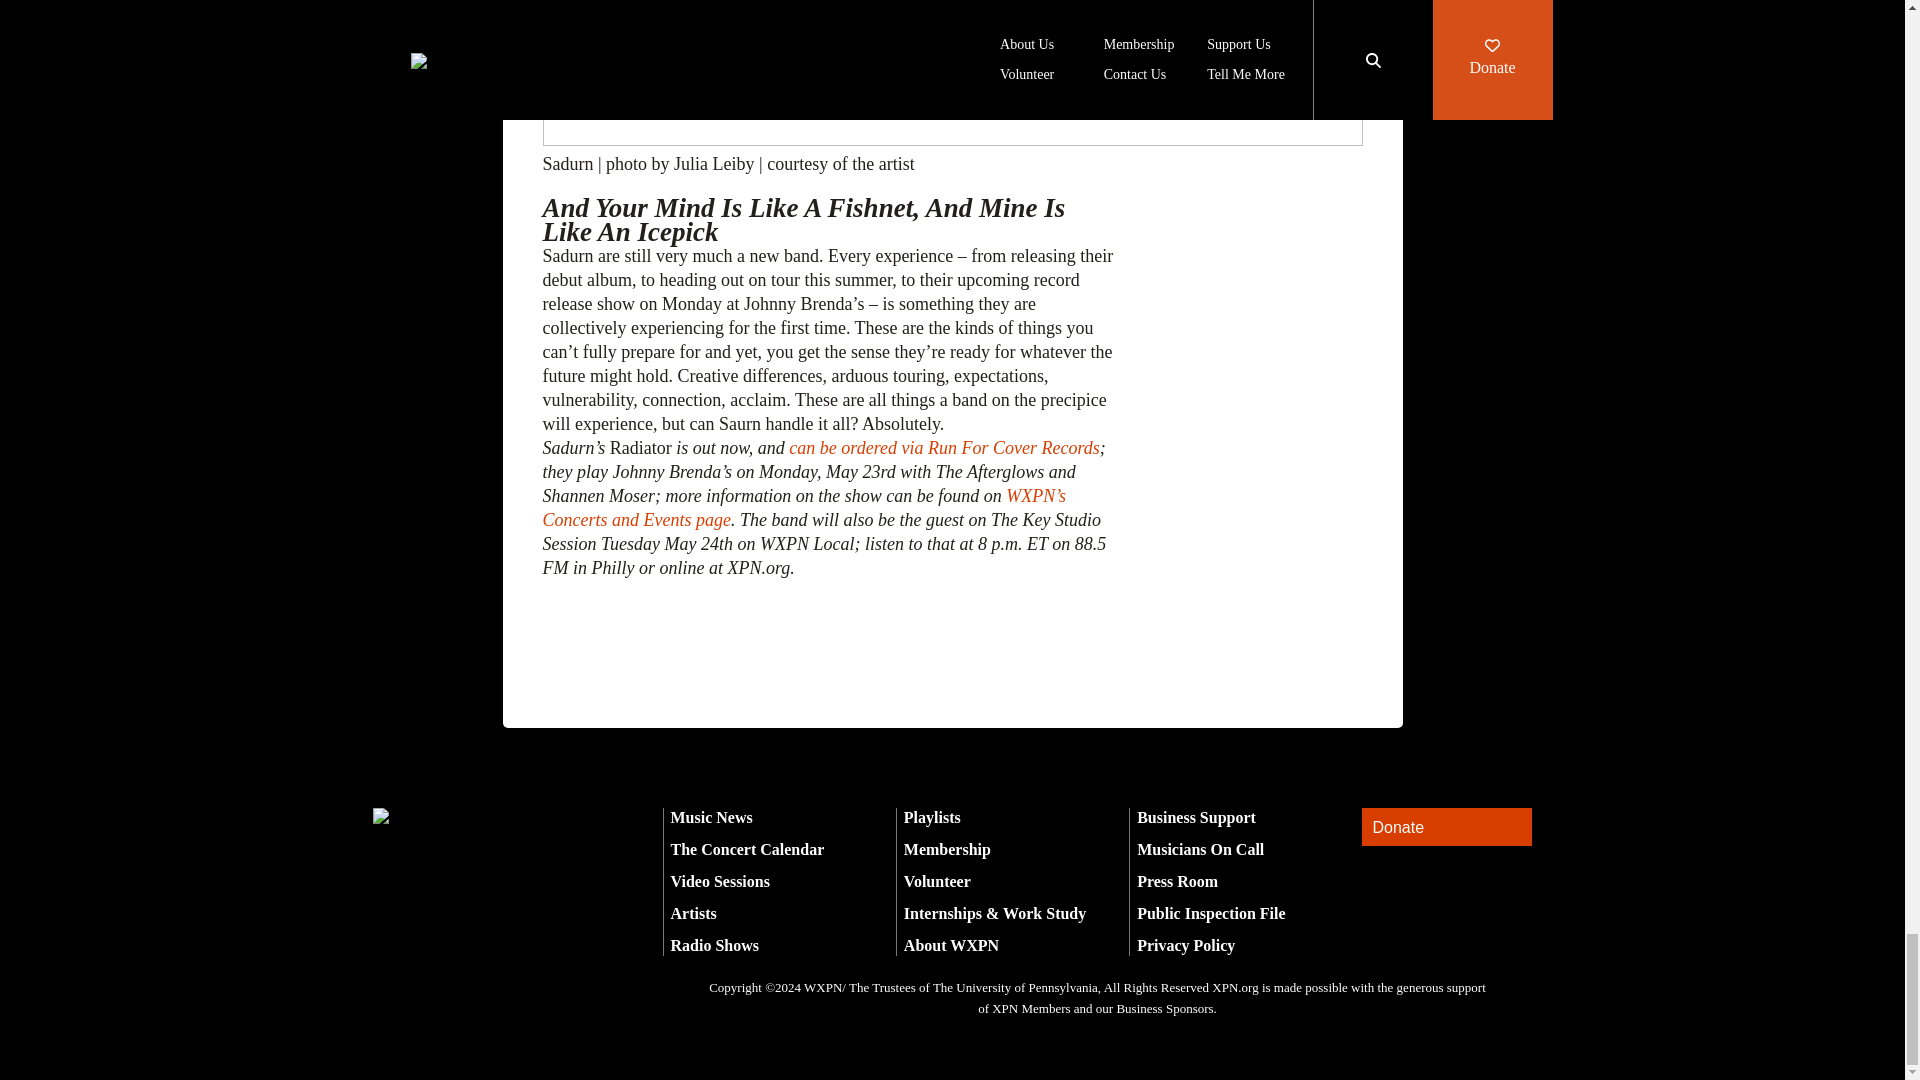 This screenshot has width=1920, height=1080. What do you see at coordinates (1210, 914) in the screenshot?
I see `Public Inspection File` at bounding box center [1210, 914].